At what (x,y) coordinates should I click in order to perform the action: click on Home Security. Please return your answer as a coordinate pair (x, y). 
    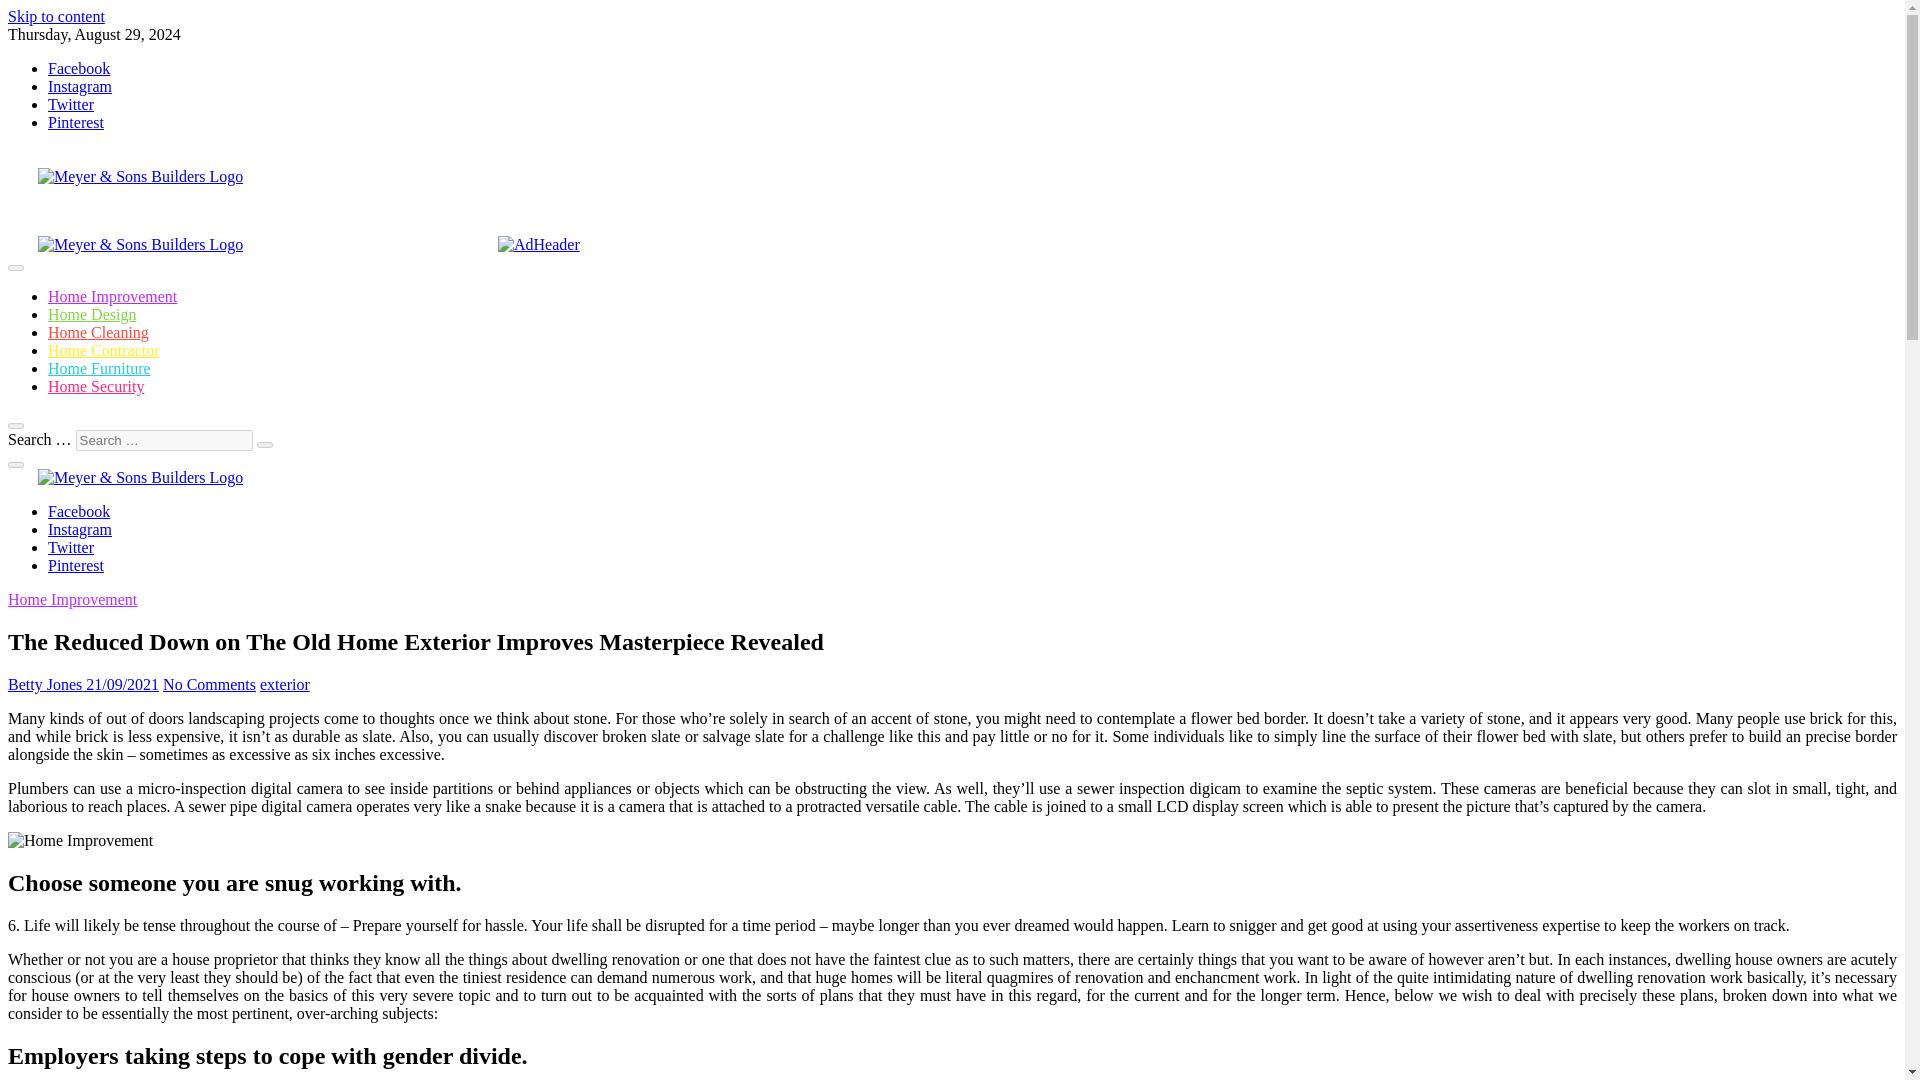
    Looking at the image, I should click on (96, 386).